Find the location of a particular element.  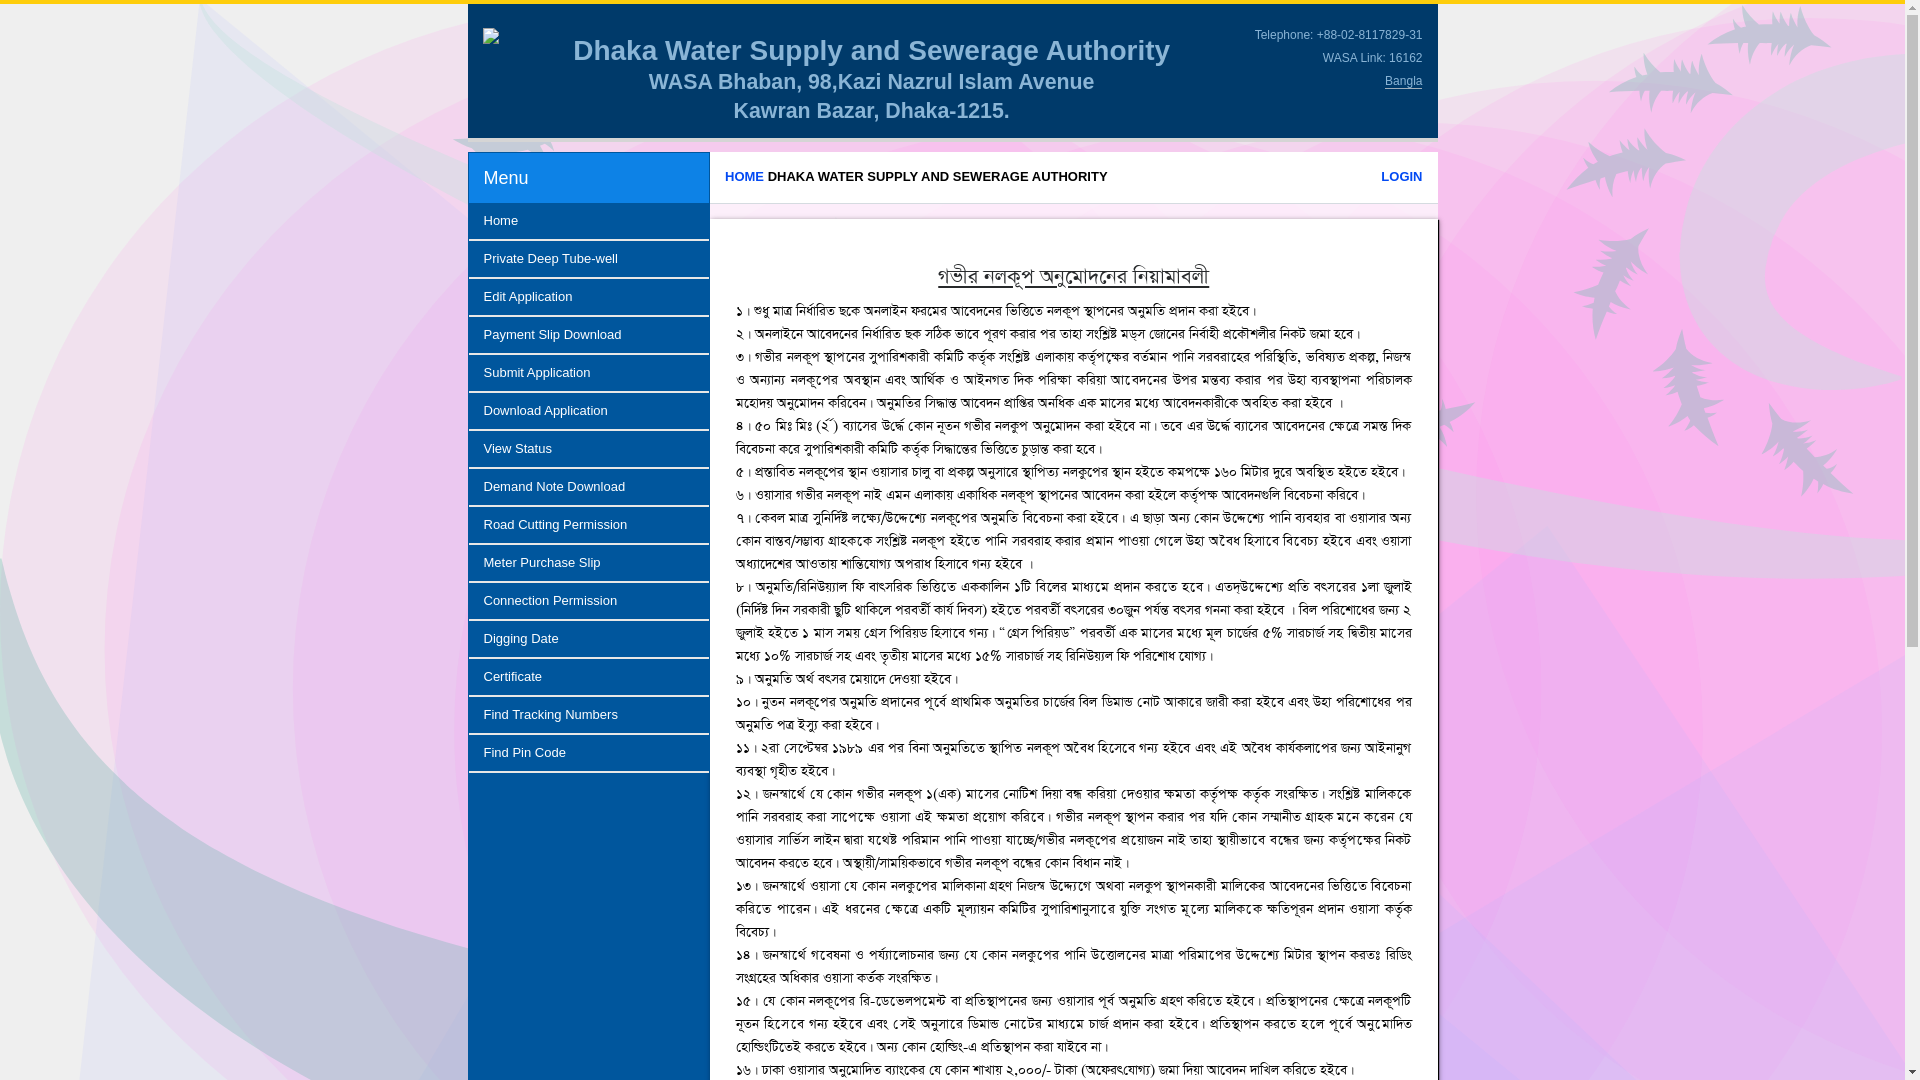

Bangla is located at coordinates (1404, 81).